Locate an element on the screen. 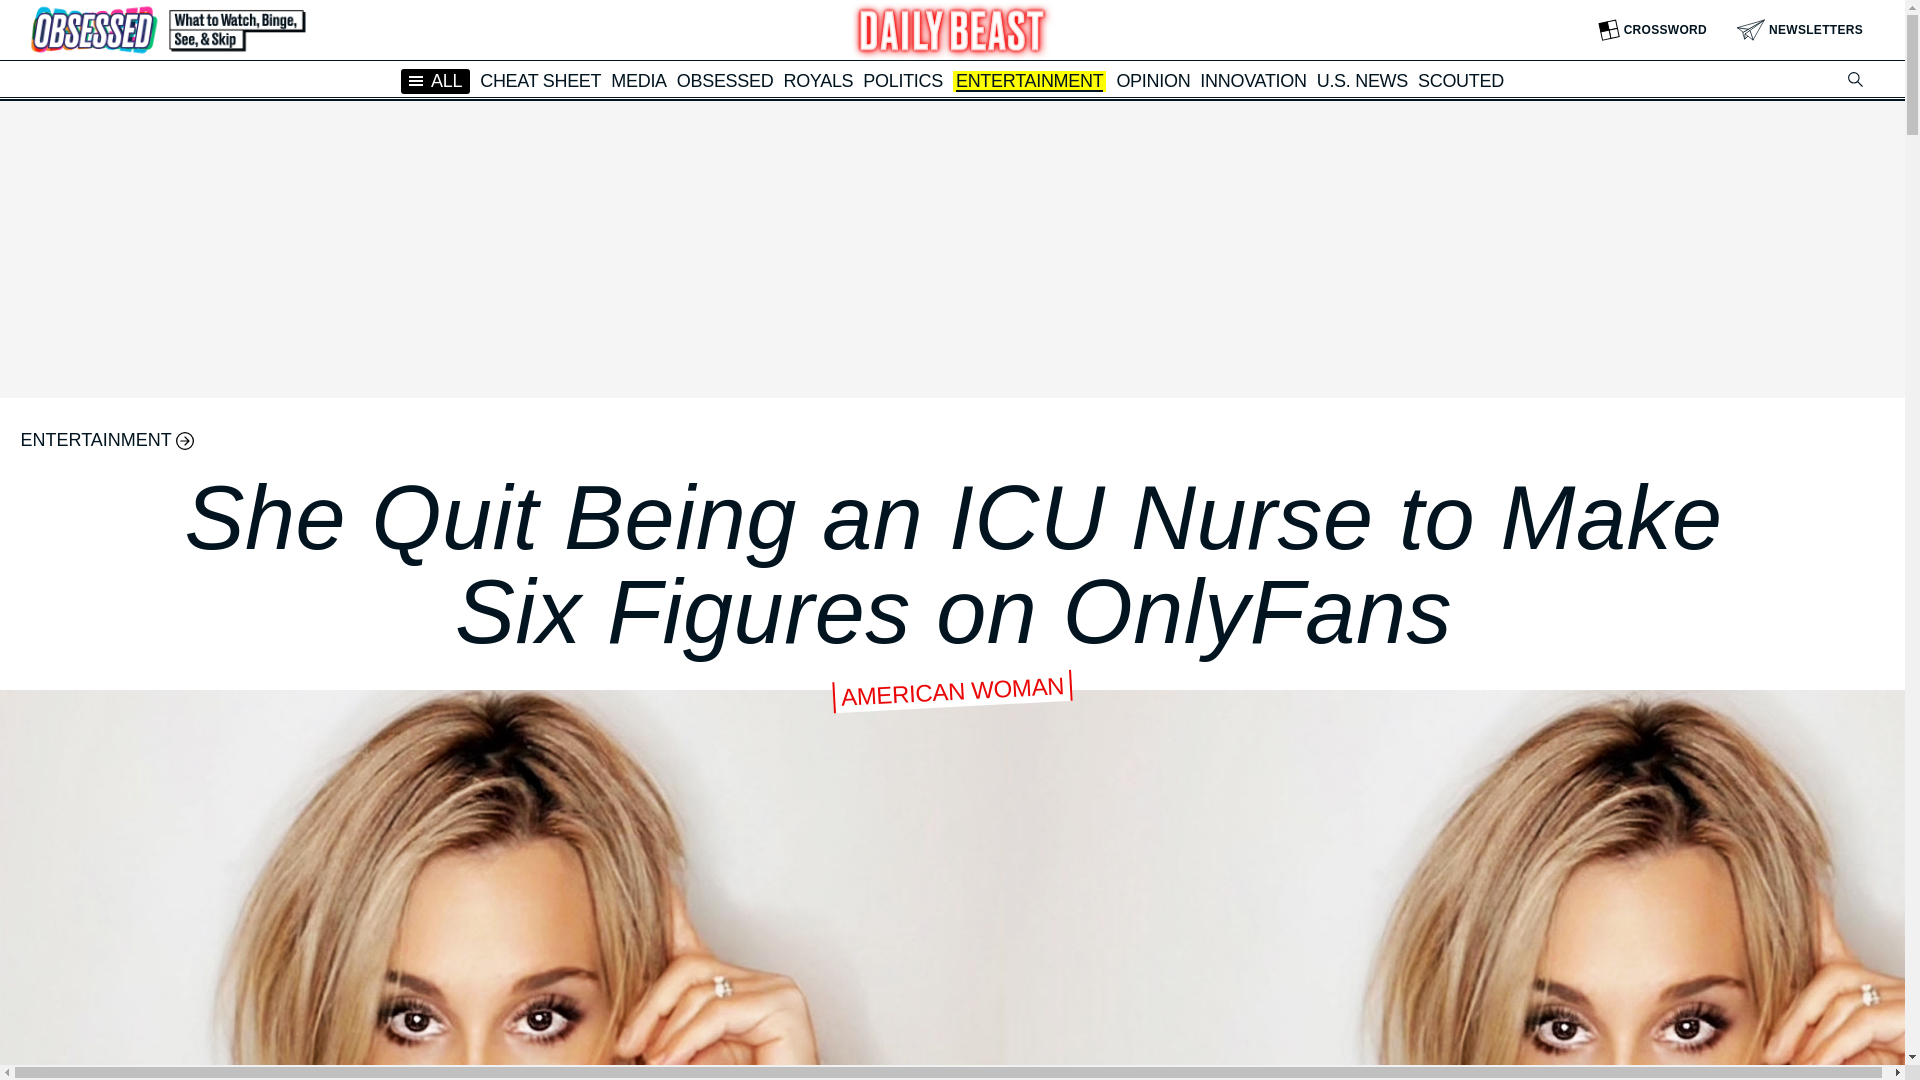  INNOVATION is located at coordinates (1252, 80).